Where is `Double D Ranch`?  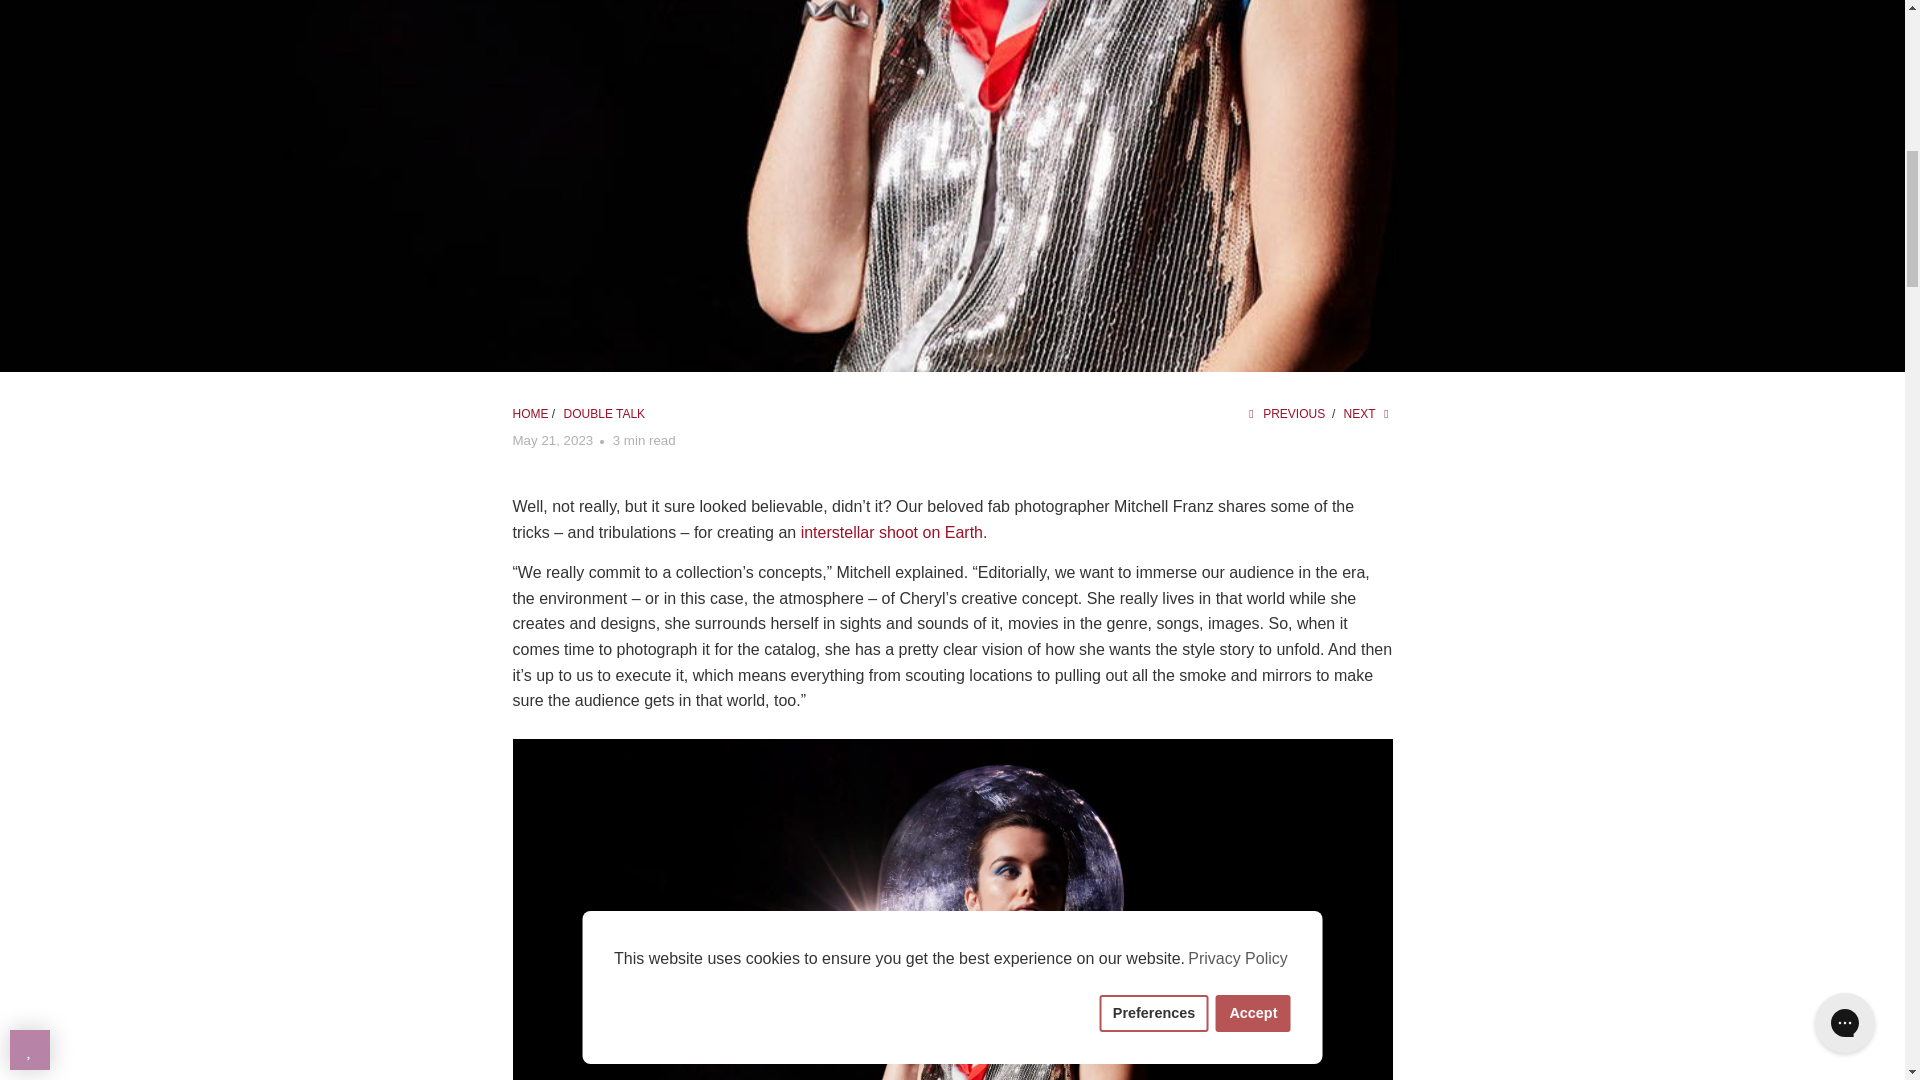
Double D Ranch is located at coordinates (530, 414).